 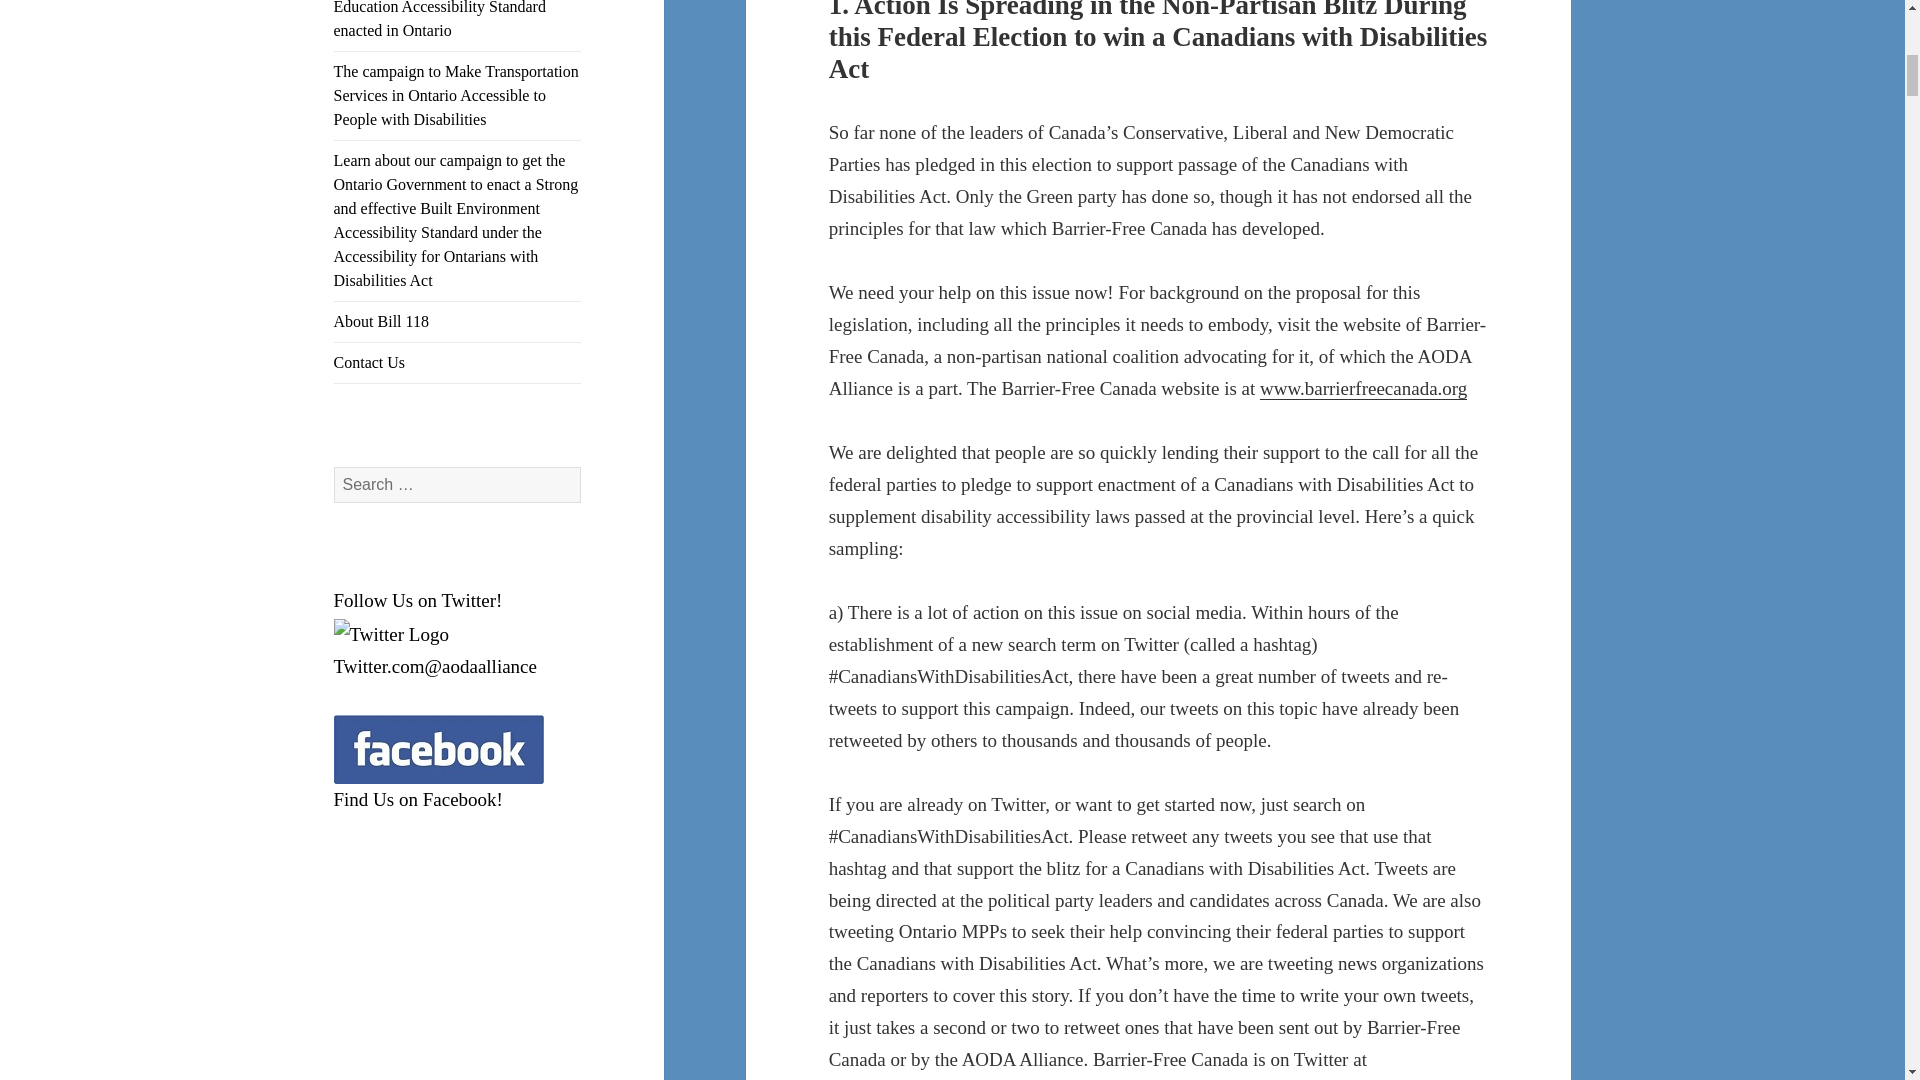 What do you see at coordinates (458, 322) in the screenshot?
I see `About Bill 118` at bounding box center [458, 322].